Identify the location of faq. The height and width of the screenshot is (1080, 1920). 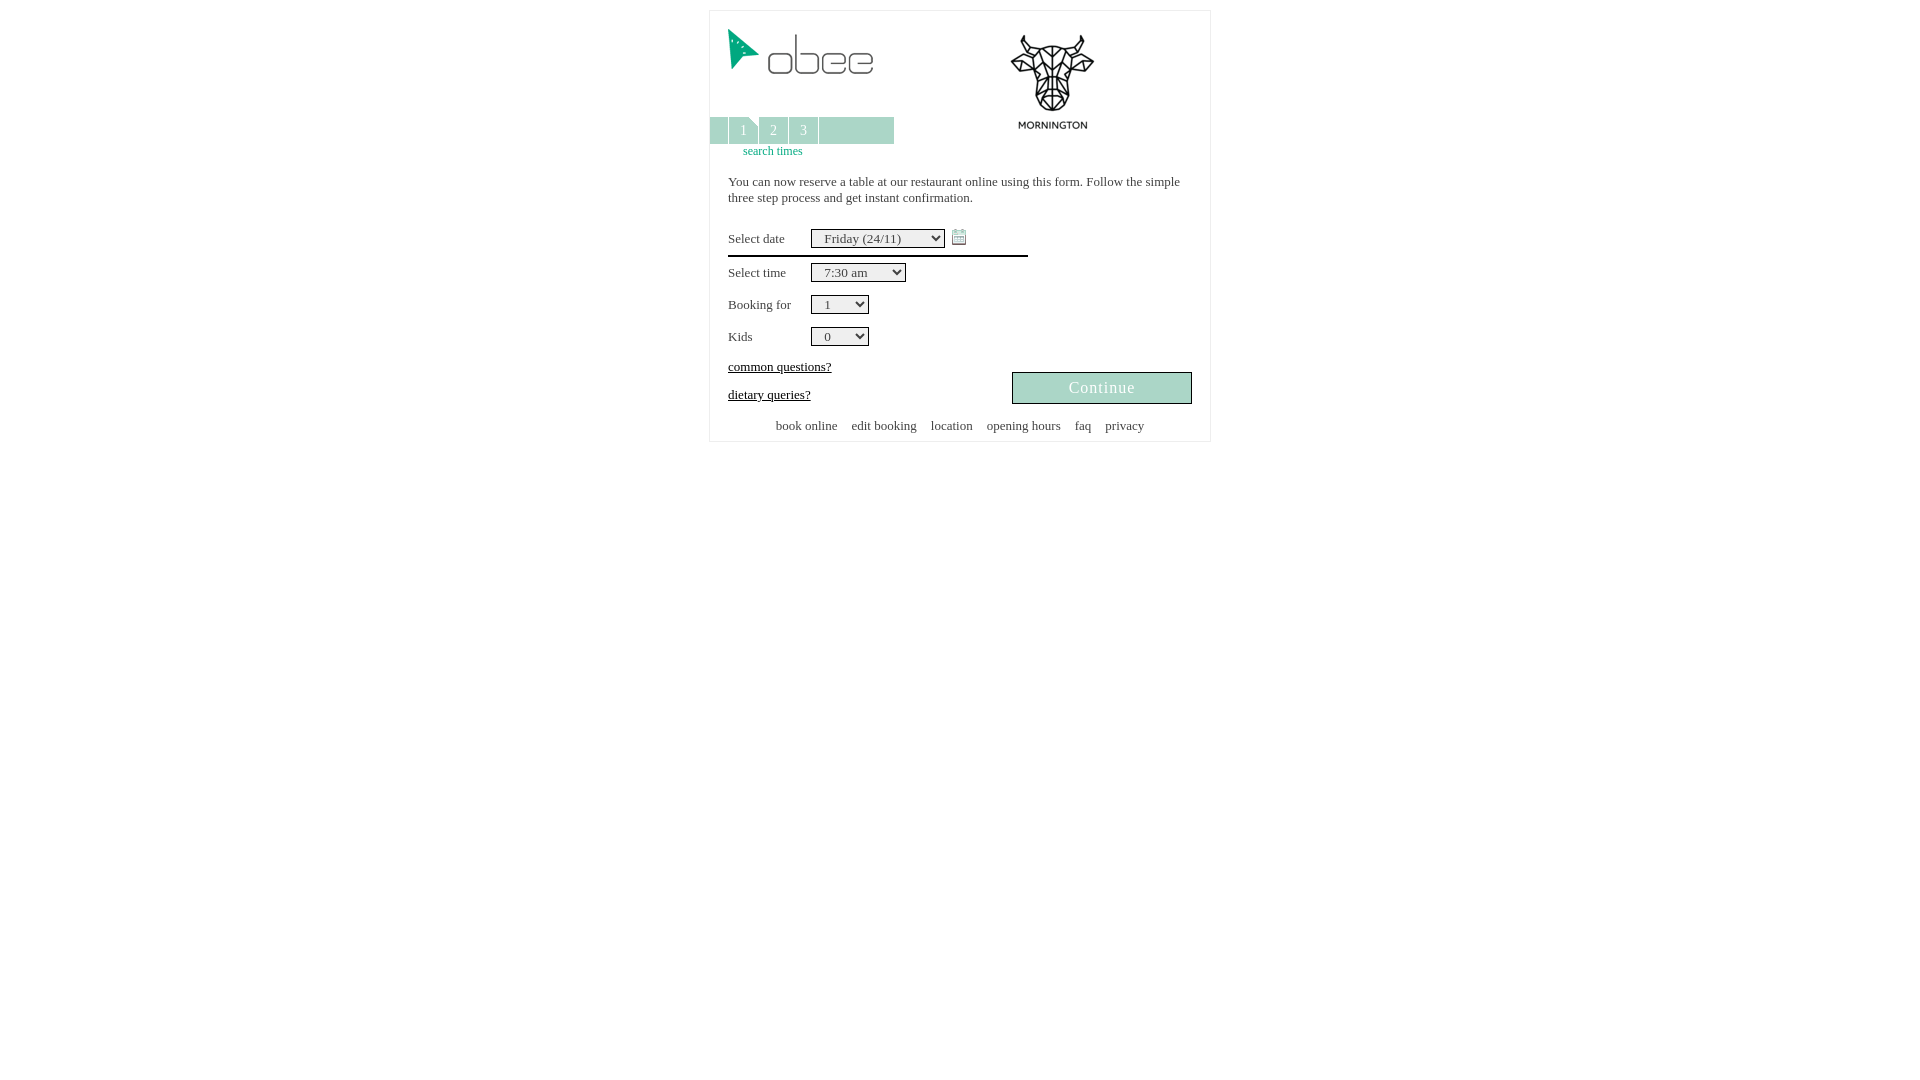
(1084, 426).